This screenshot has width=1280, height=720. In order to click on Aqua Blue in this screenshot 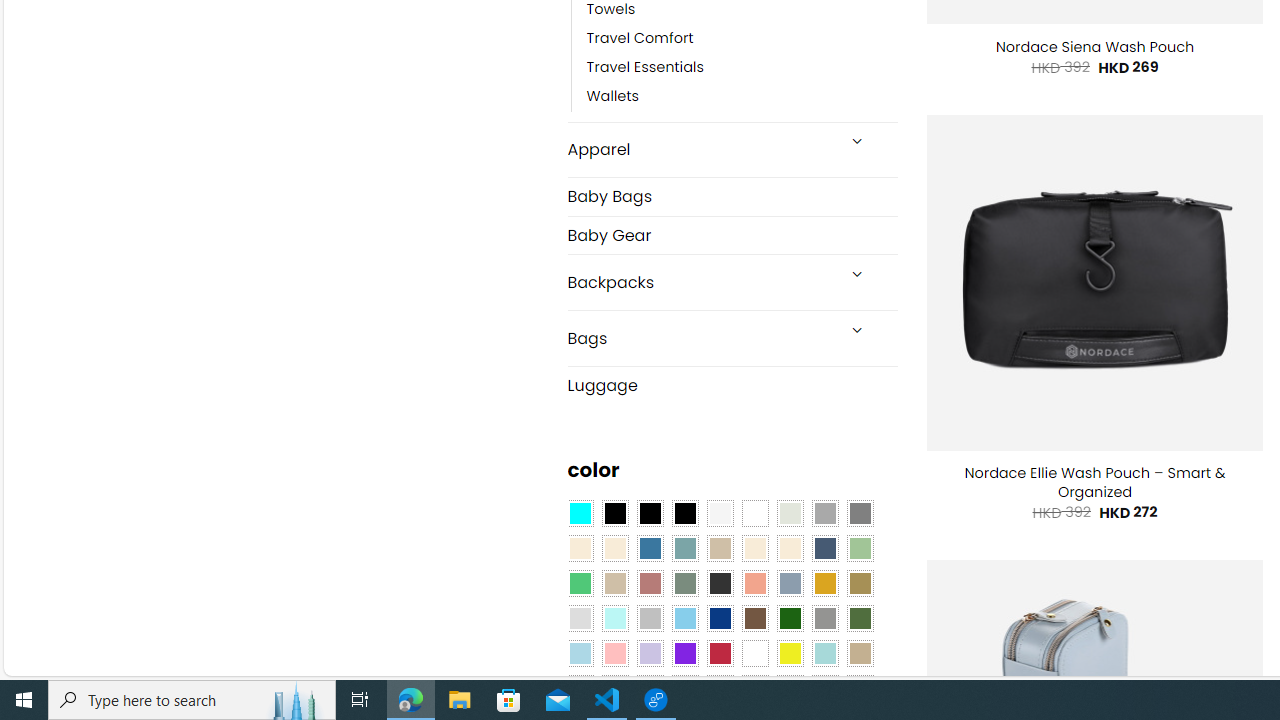, I will do `click(580, 514)`.